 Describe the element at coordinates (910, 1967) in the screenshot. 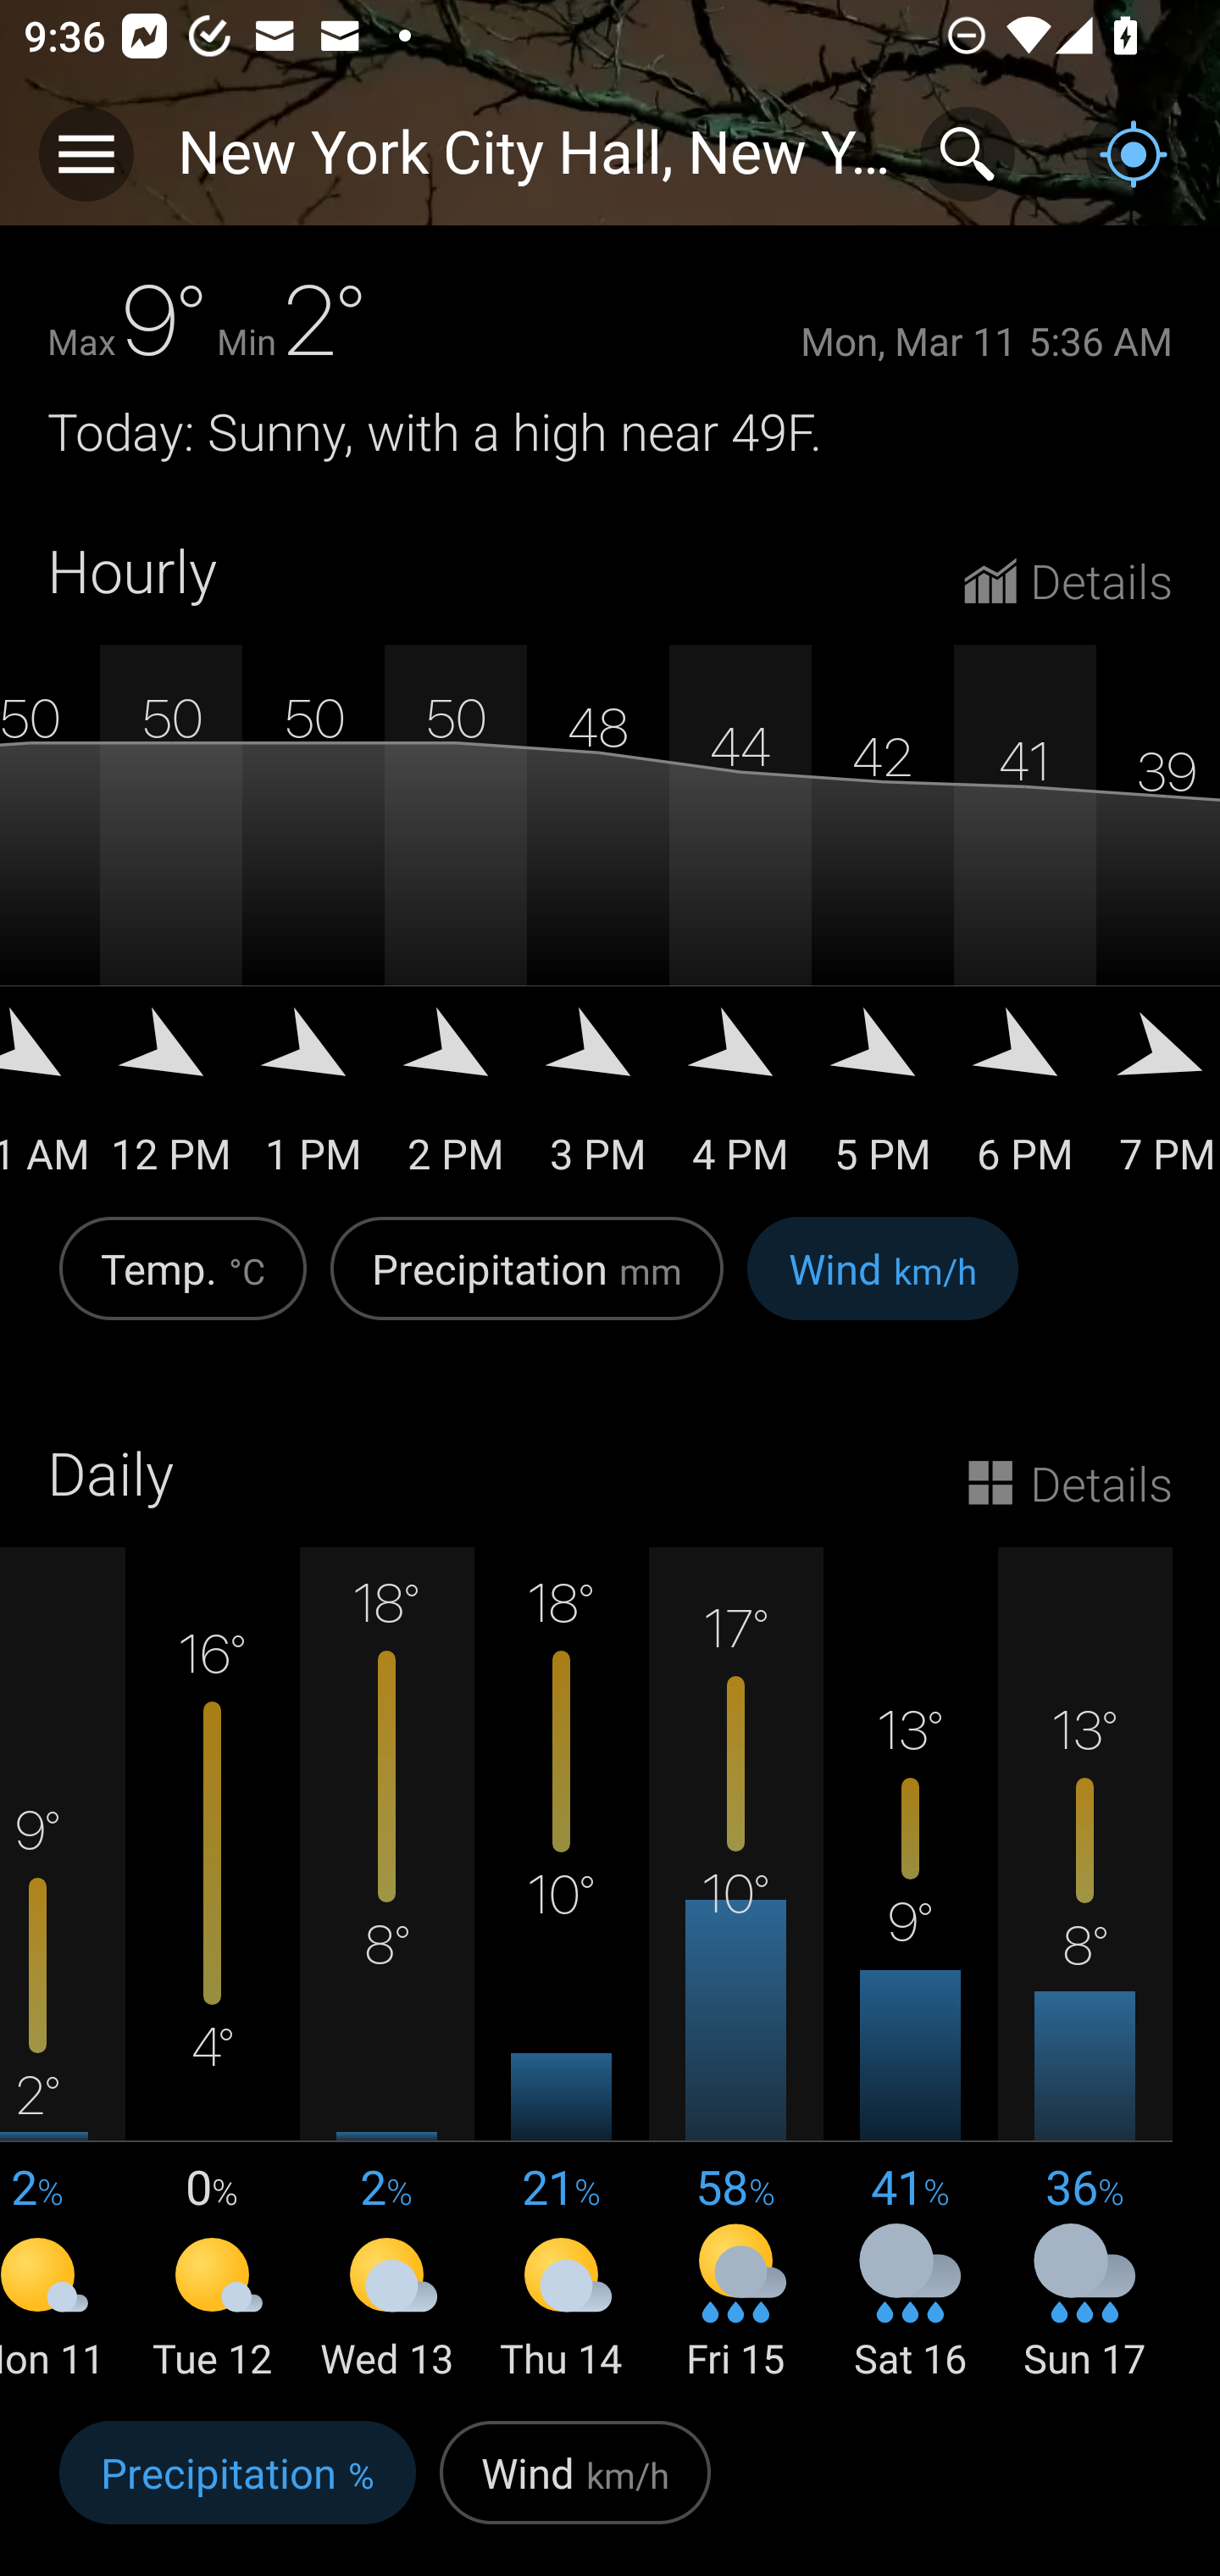

I see `13° 9° 41 % Sat 16` at that location.